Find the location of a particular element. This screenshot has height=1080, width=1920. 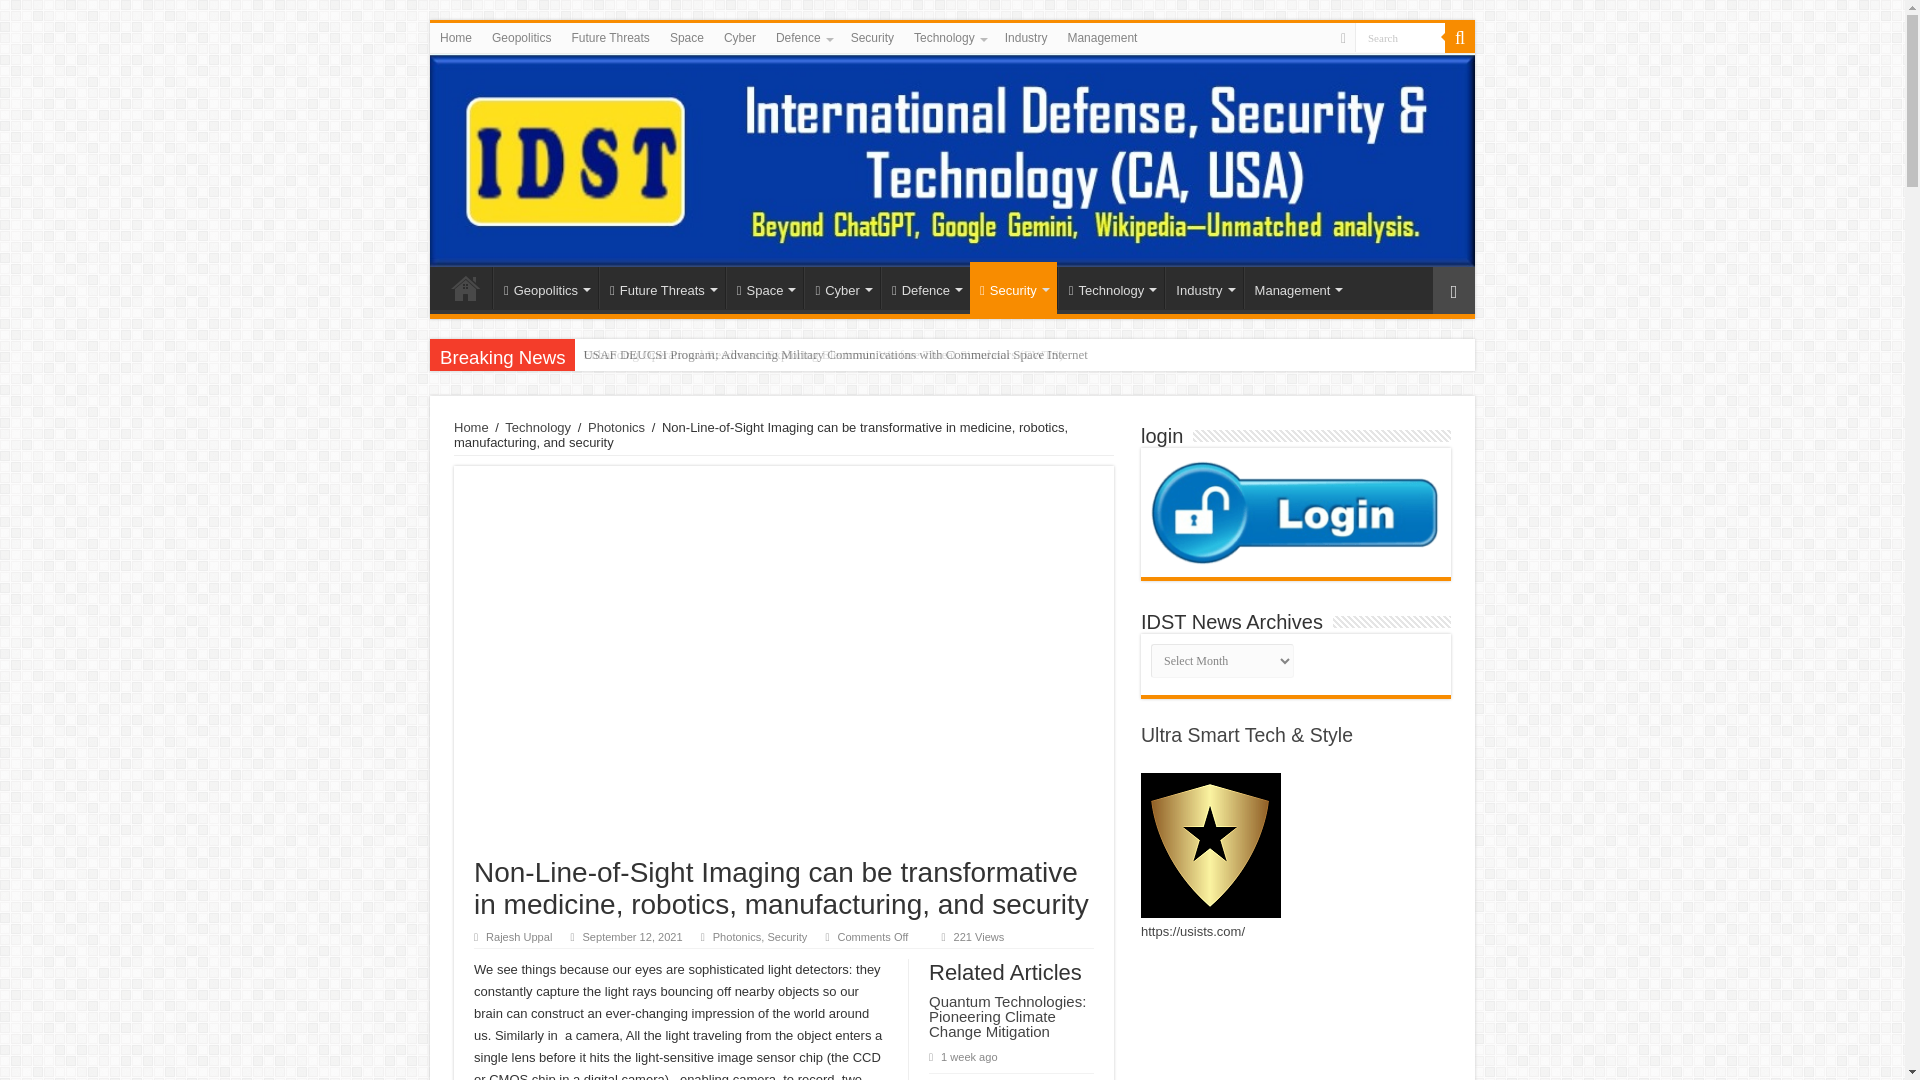

Geopolitics is located at coordinates (520, 37).